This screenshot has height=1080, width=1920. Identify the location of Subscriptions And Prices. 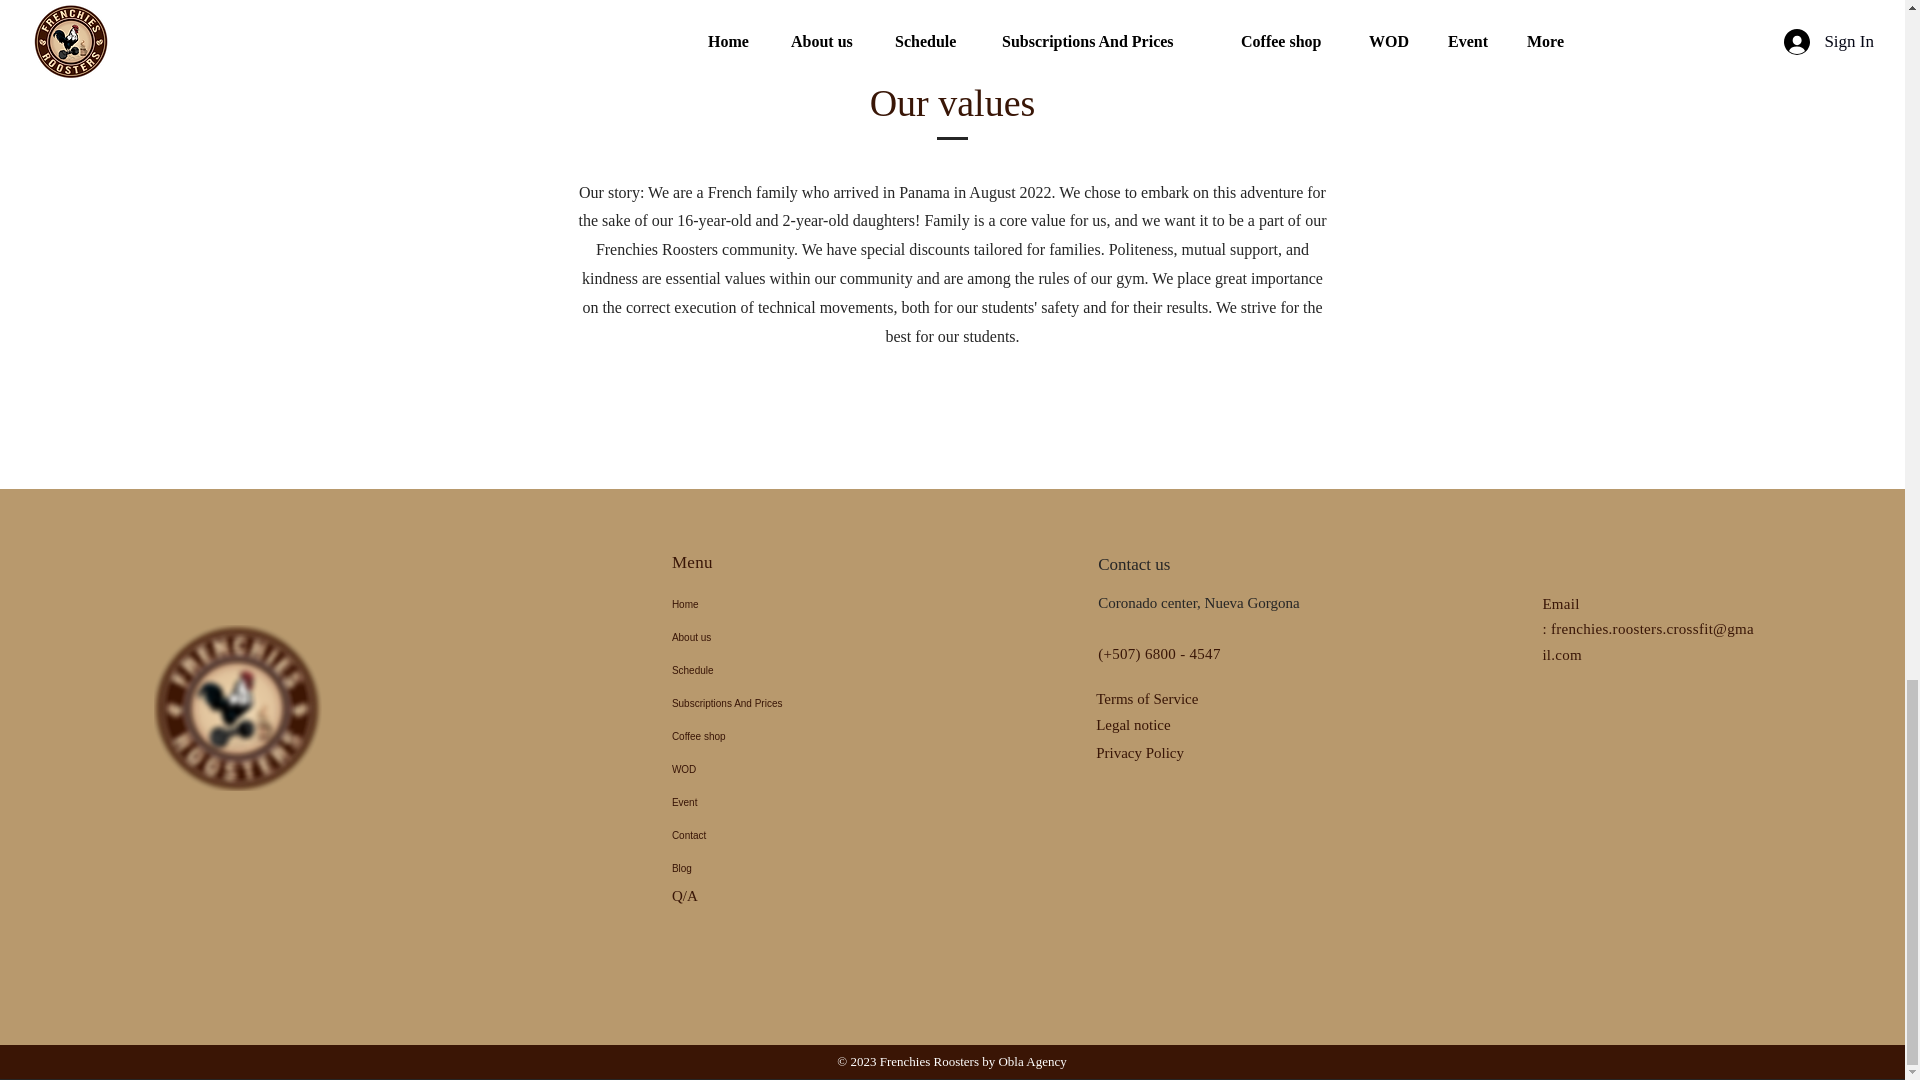
(765, 703).